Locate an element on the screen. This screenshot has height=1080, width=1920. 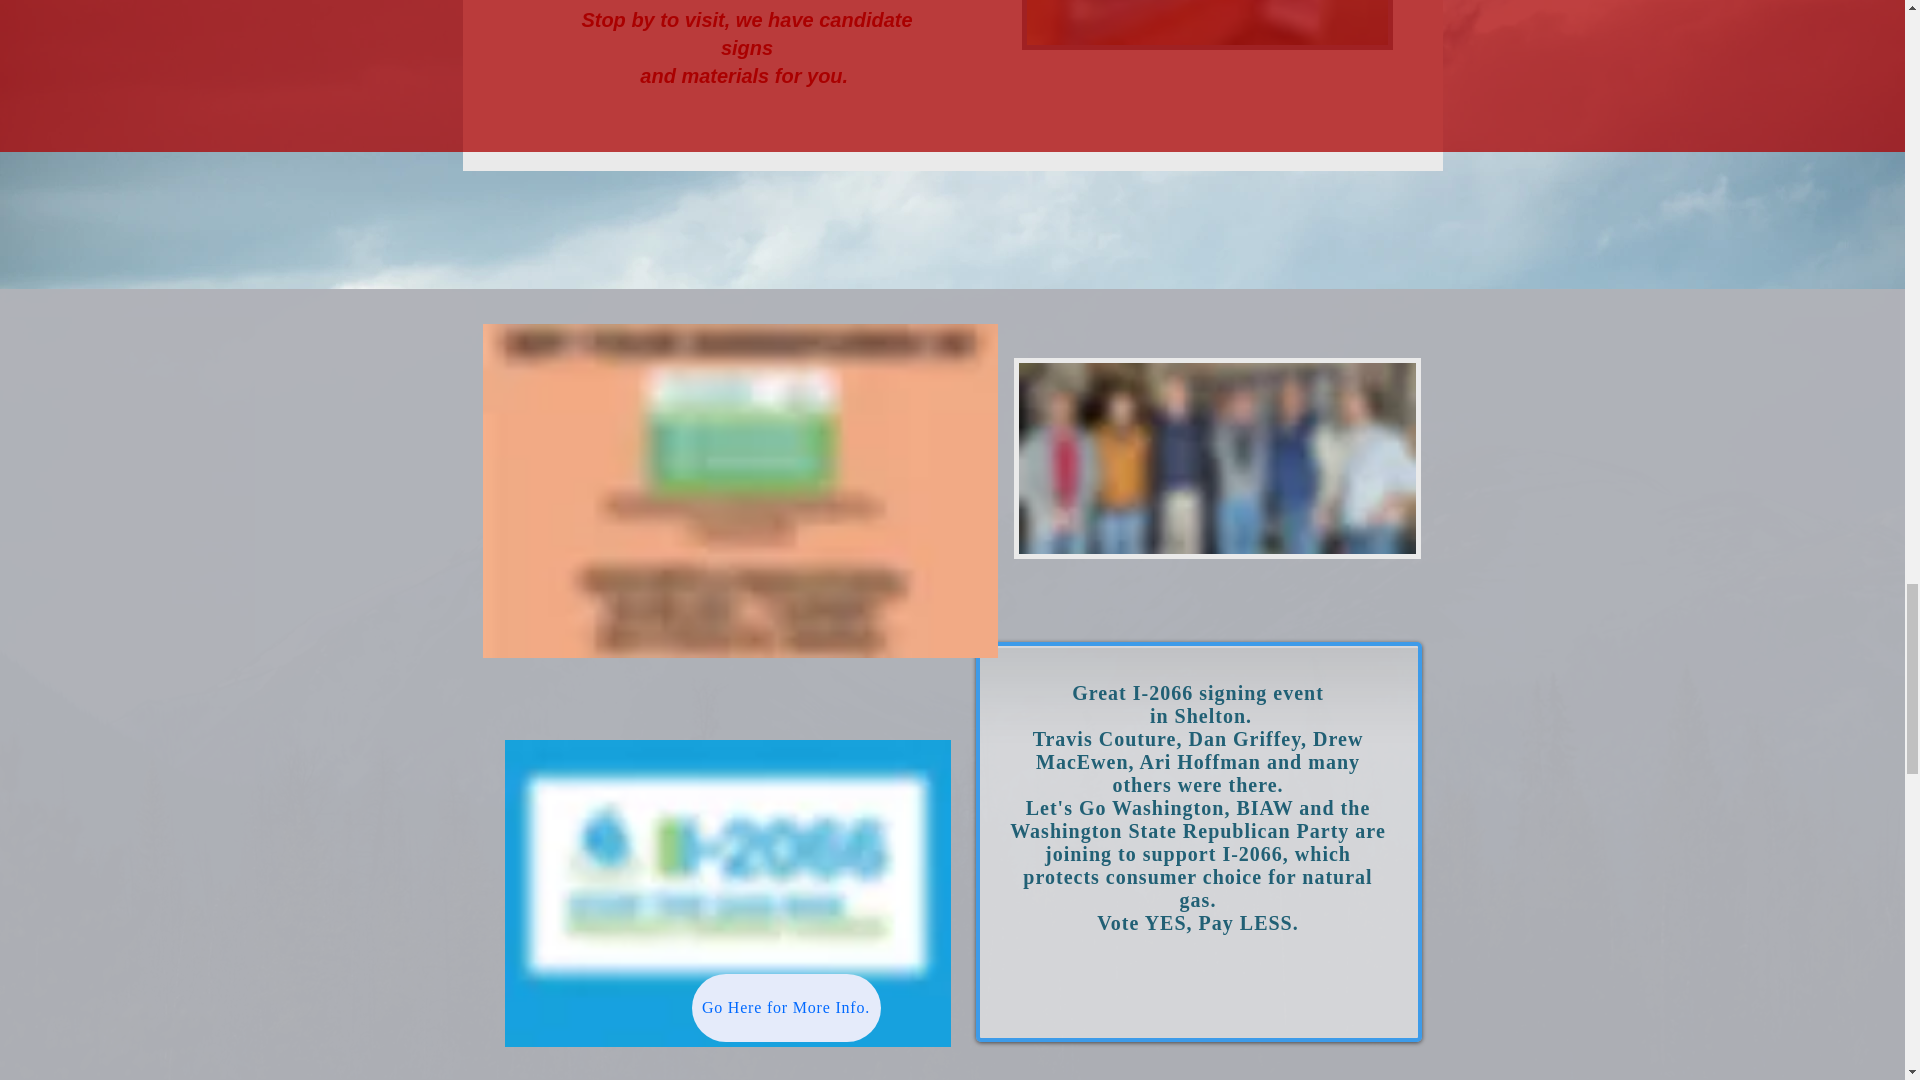
thumbnail.jpg is located at coordinates (1216, 458).